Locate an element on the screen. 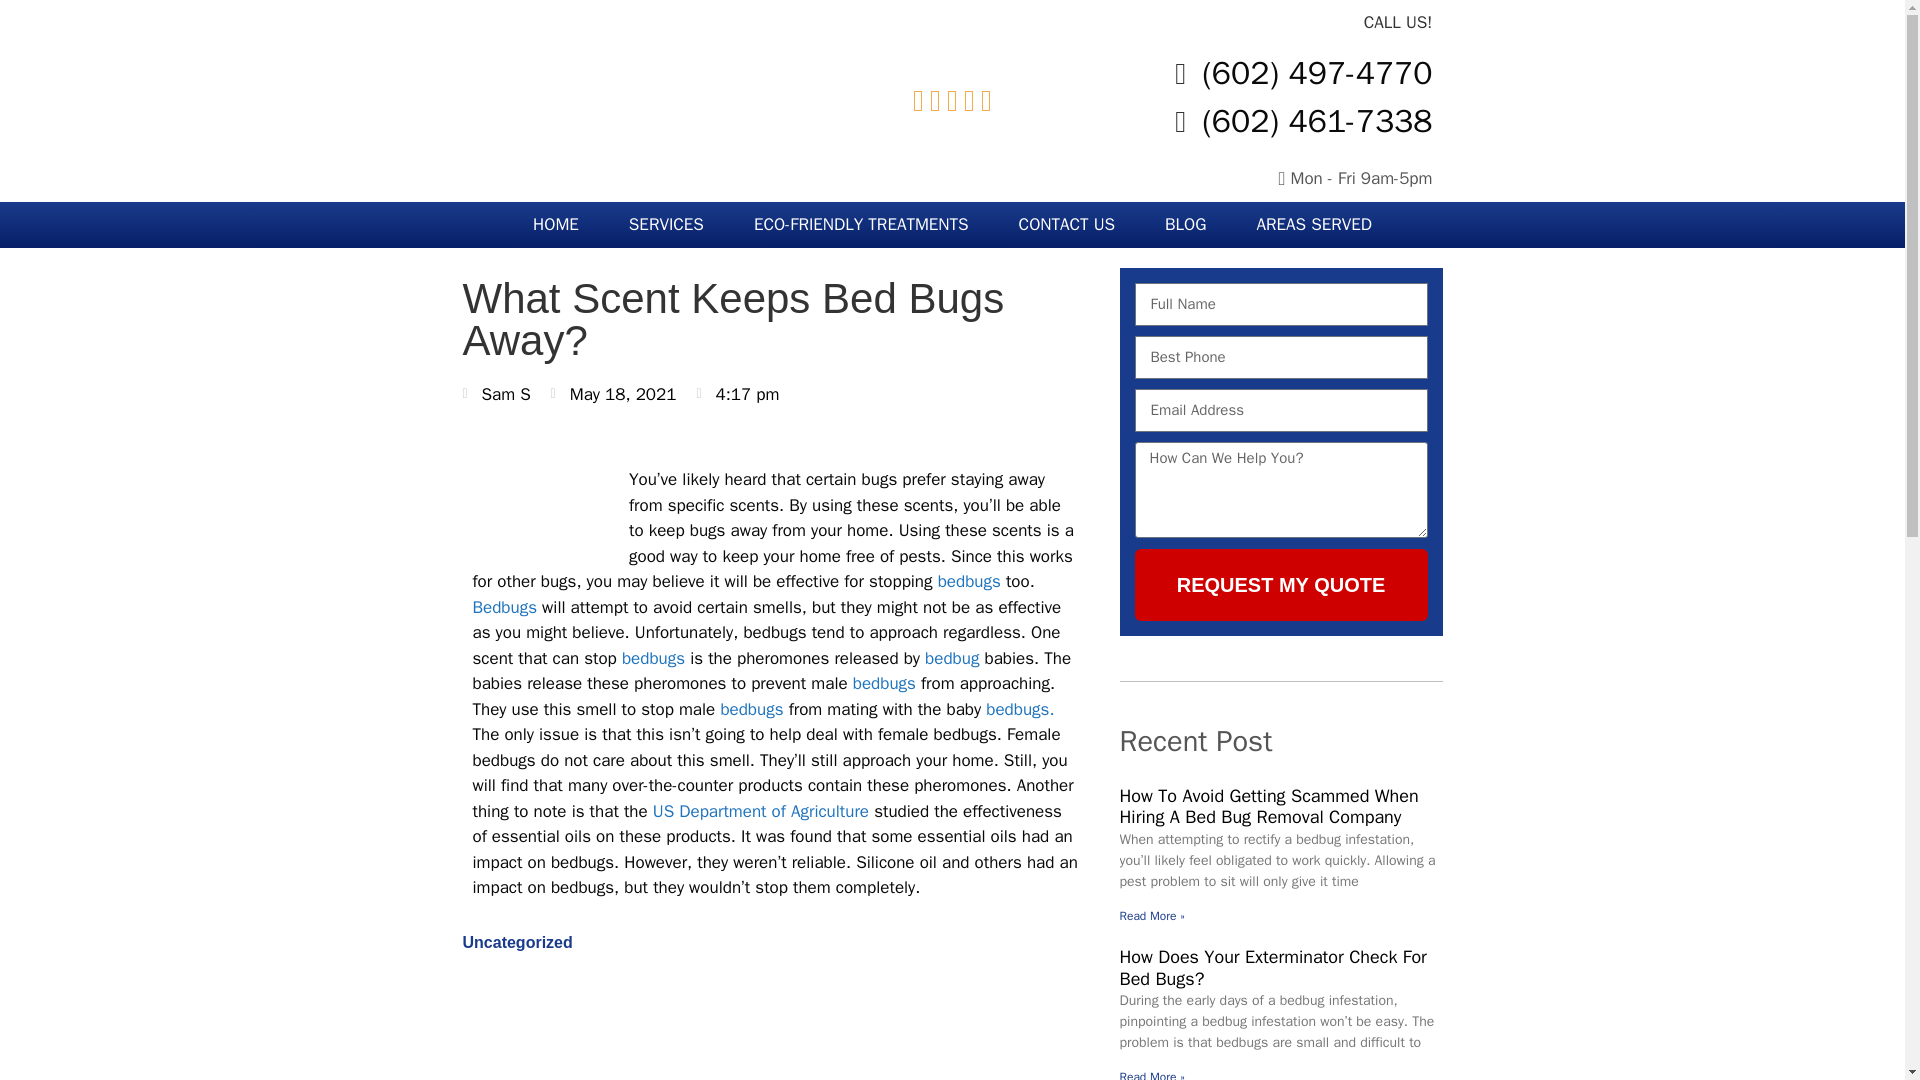 The width and height of the screenshot is (1920, 1080). BLOG is located at coordinates (1185, 224).